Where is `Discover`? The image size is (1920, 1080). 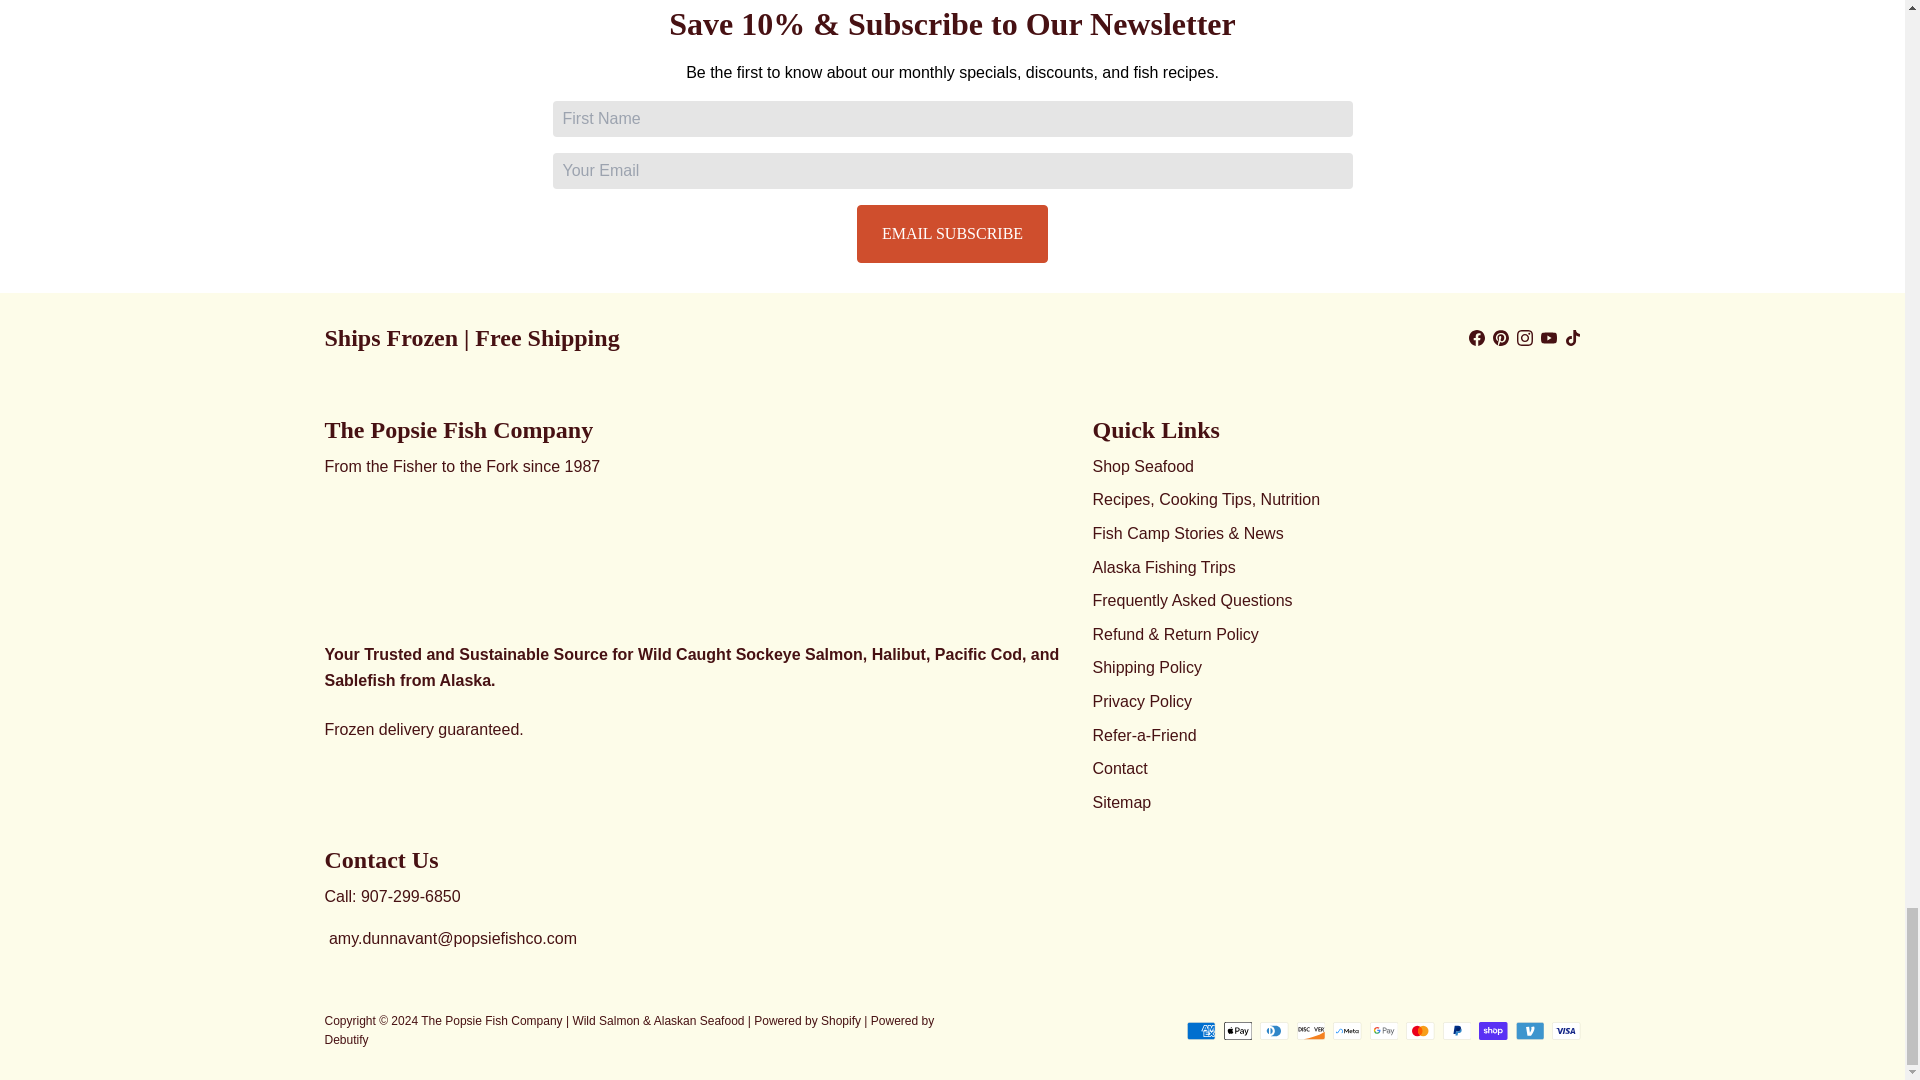
Discover is located at coordinates (1310, 1030).